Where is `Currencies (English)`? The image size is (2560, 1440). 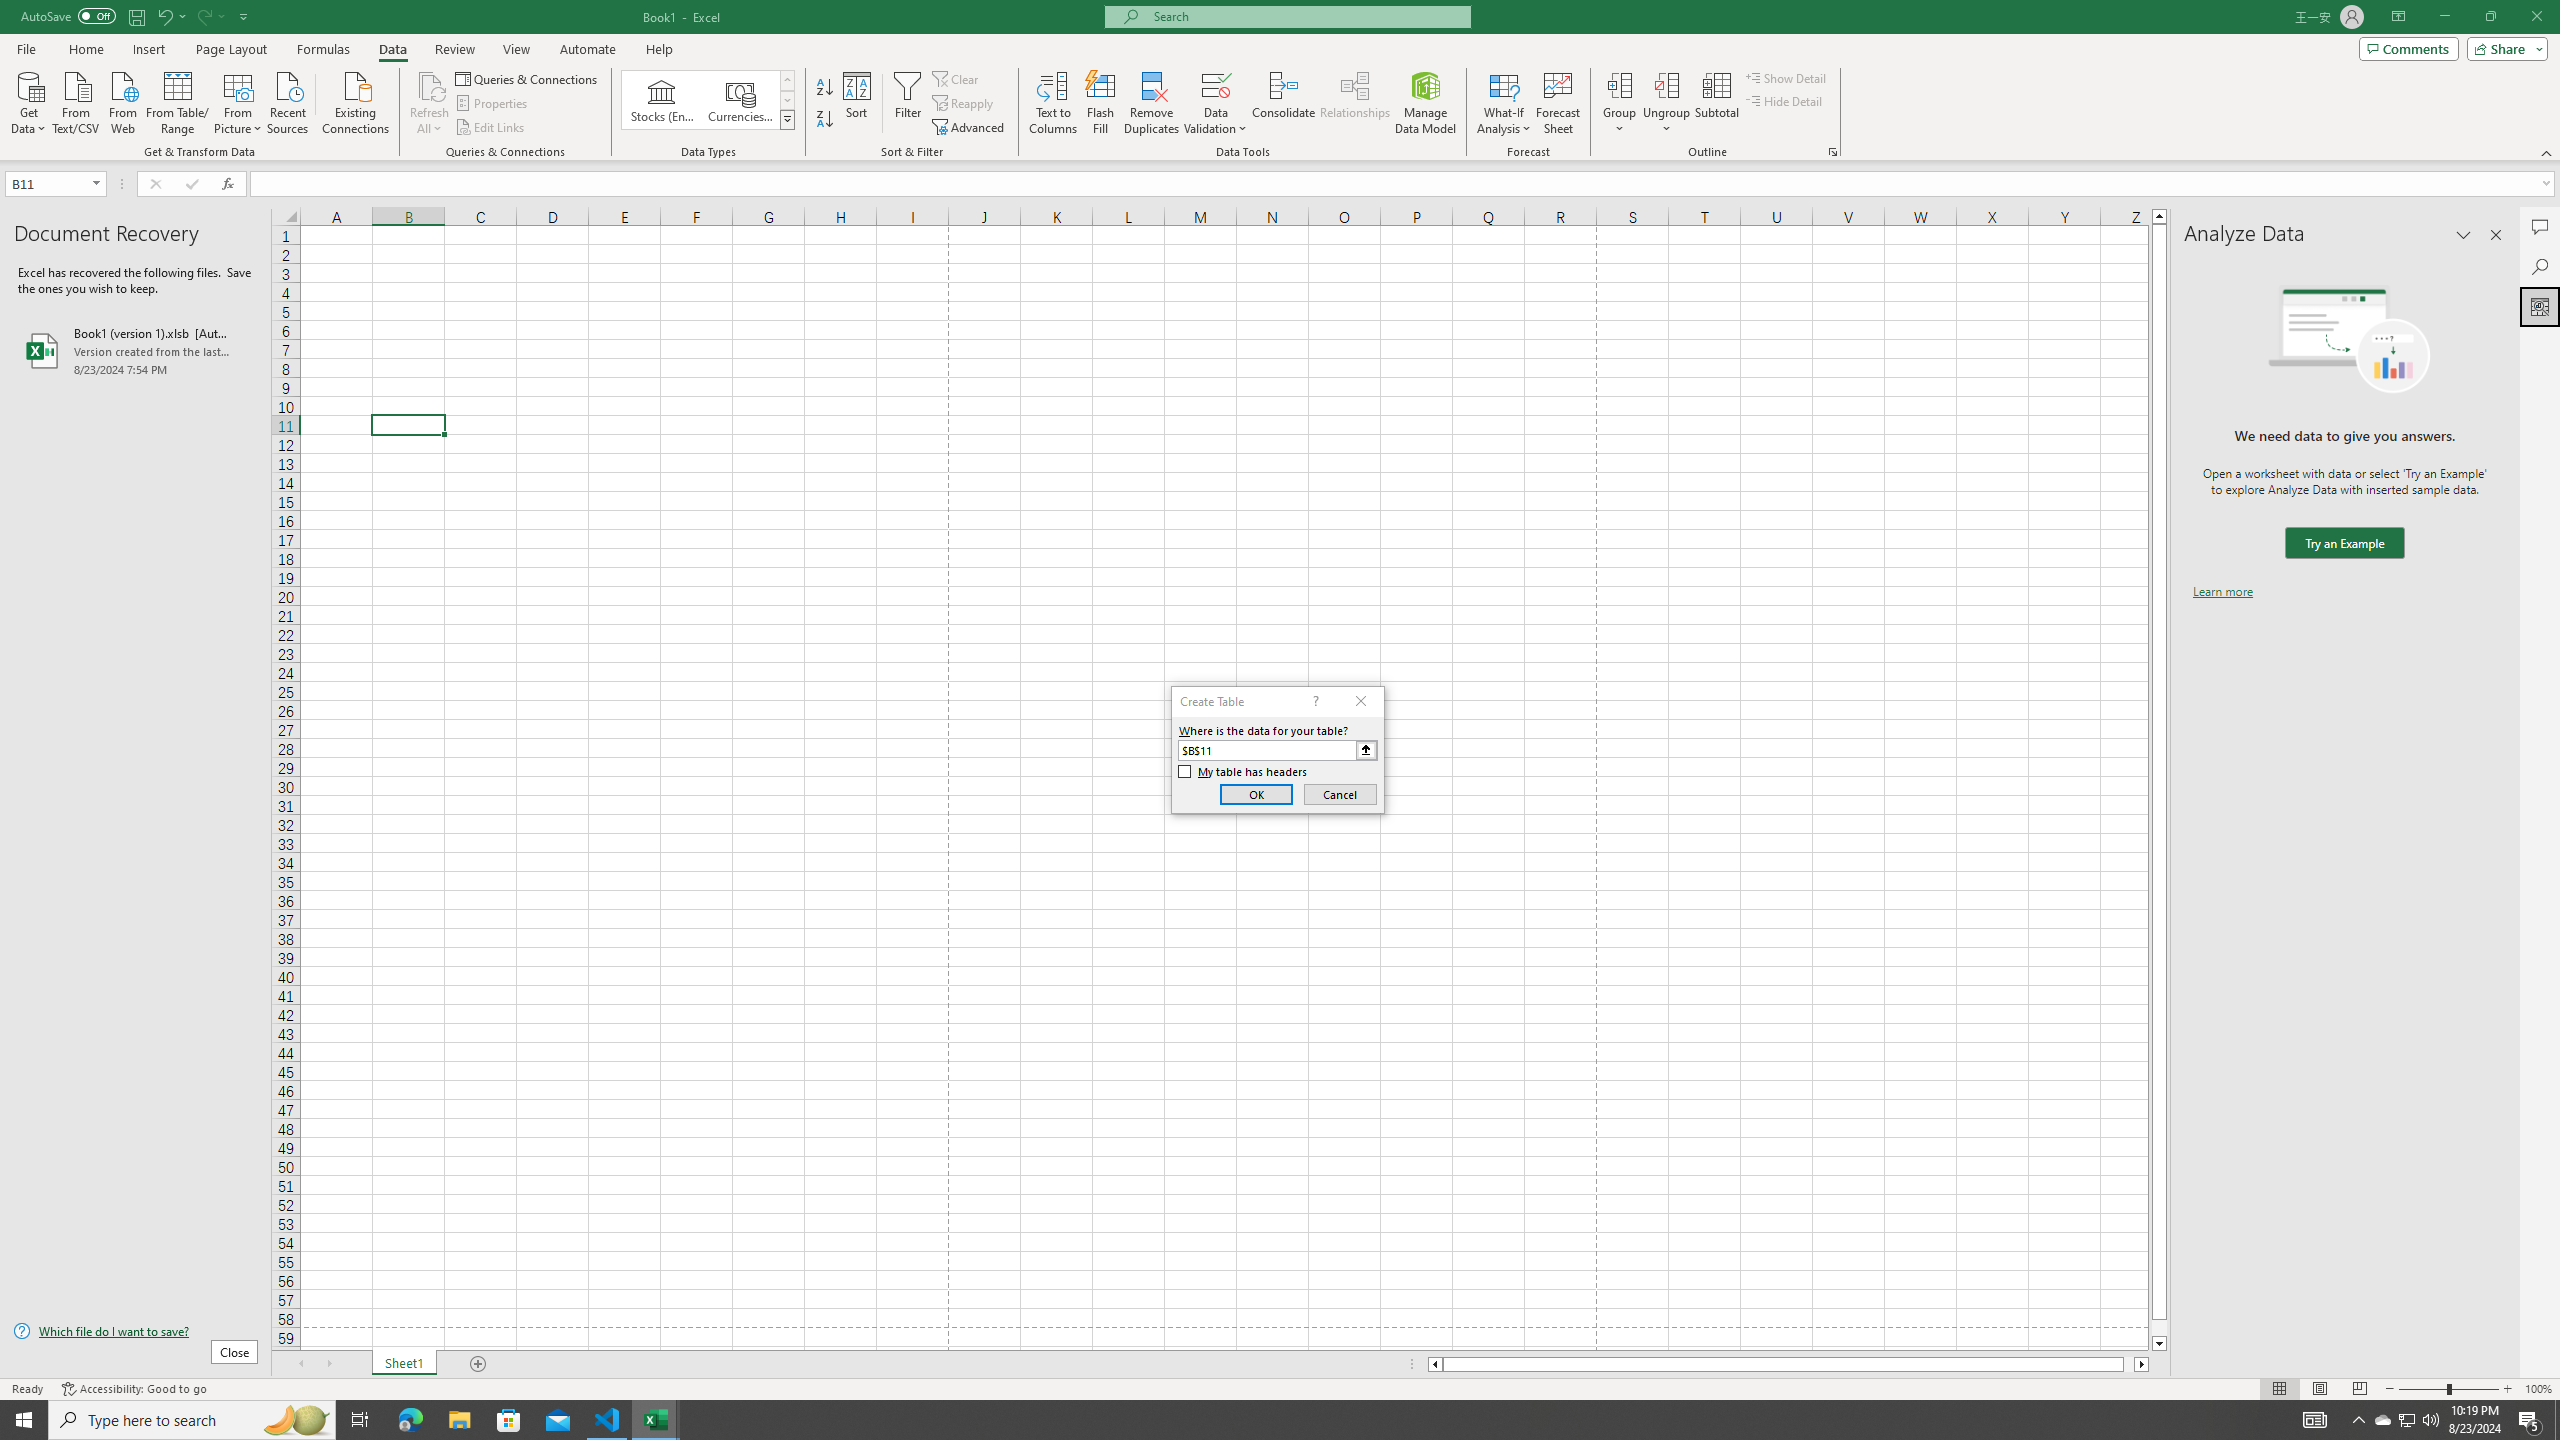
Currencies (English) is located at coordinates (740, 100).